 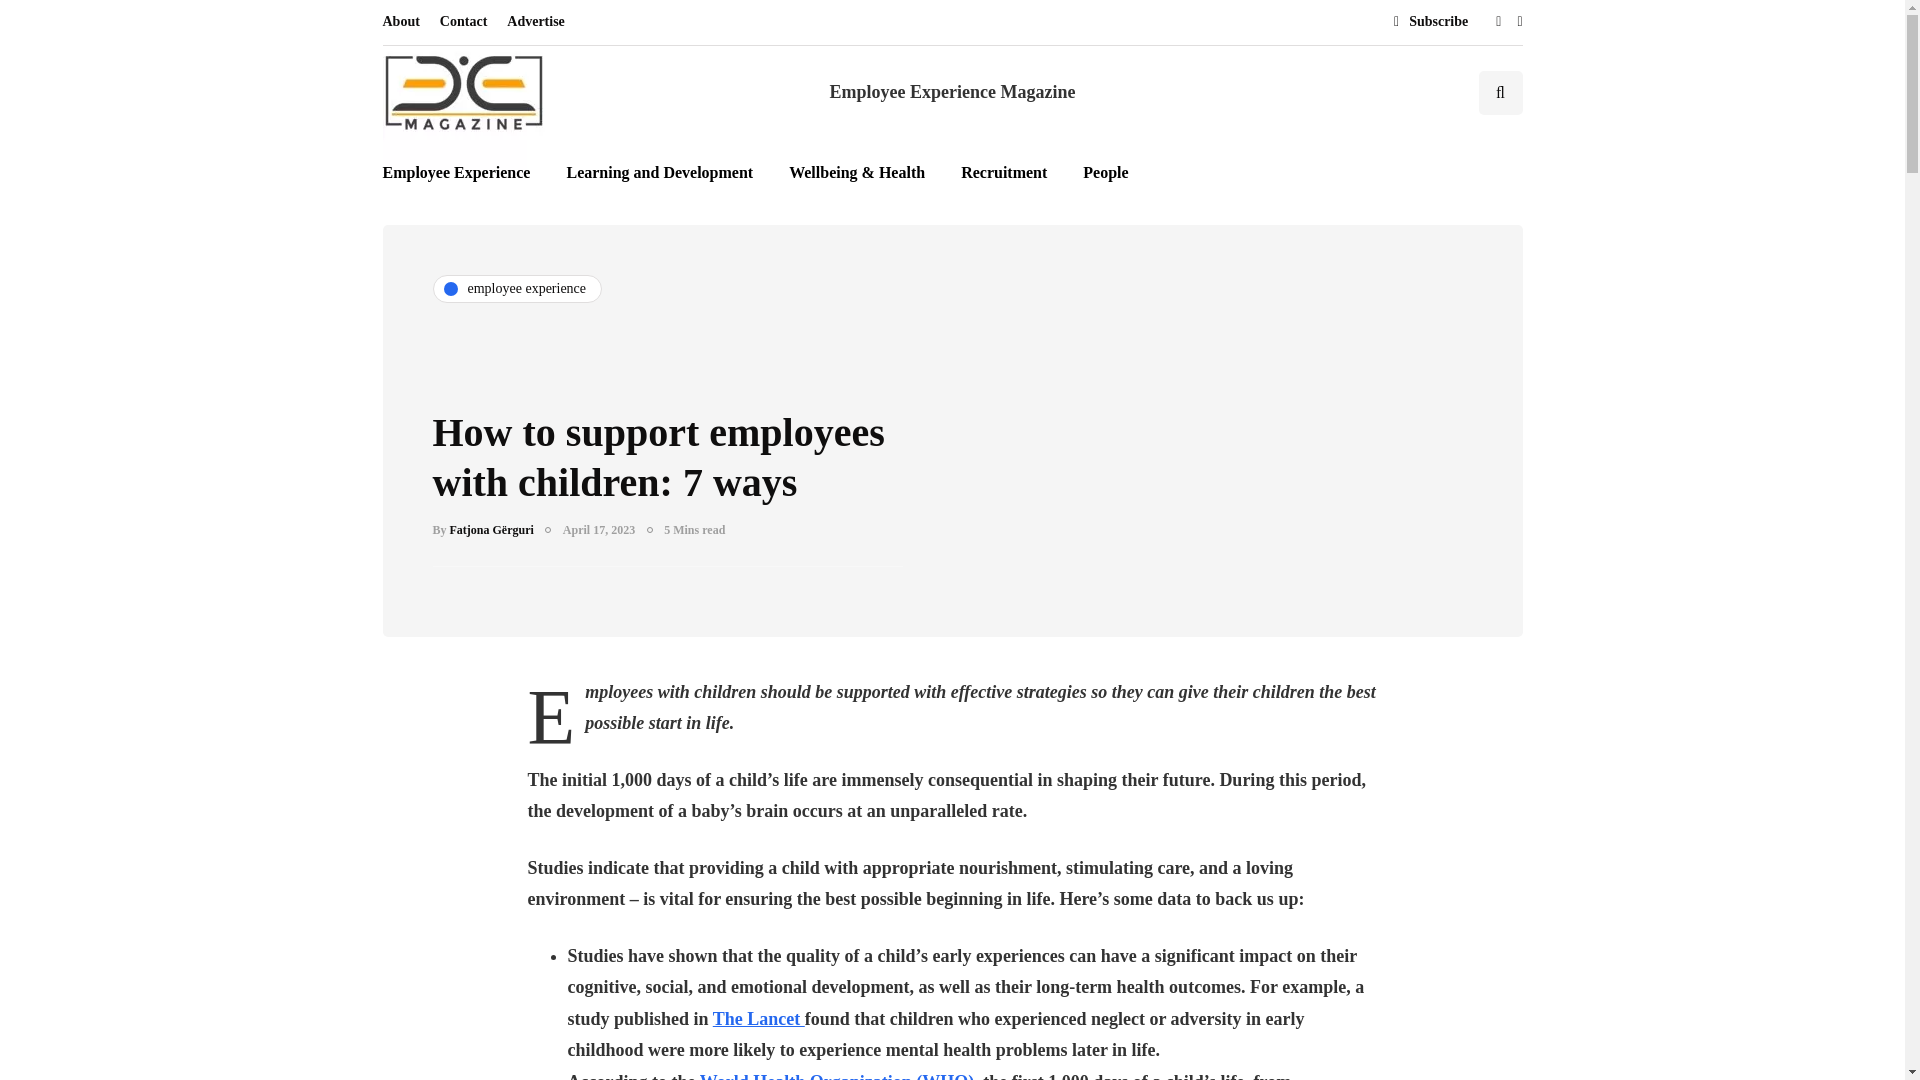 I want to click on Contact, so click(x=464, y=22).